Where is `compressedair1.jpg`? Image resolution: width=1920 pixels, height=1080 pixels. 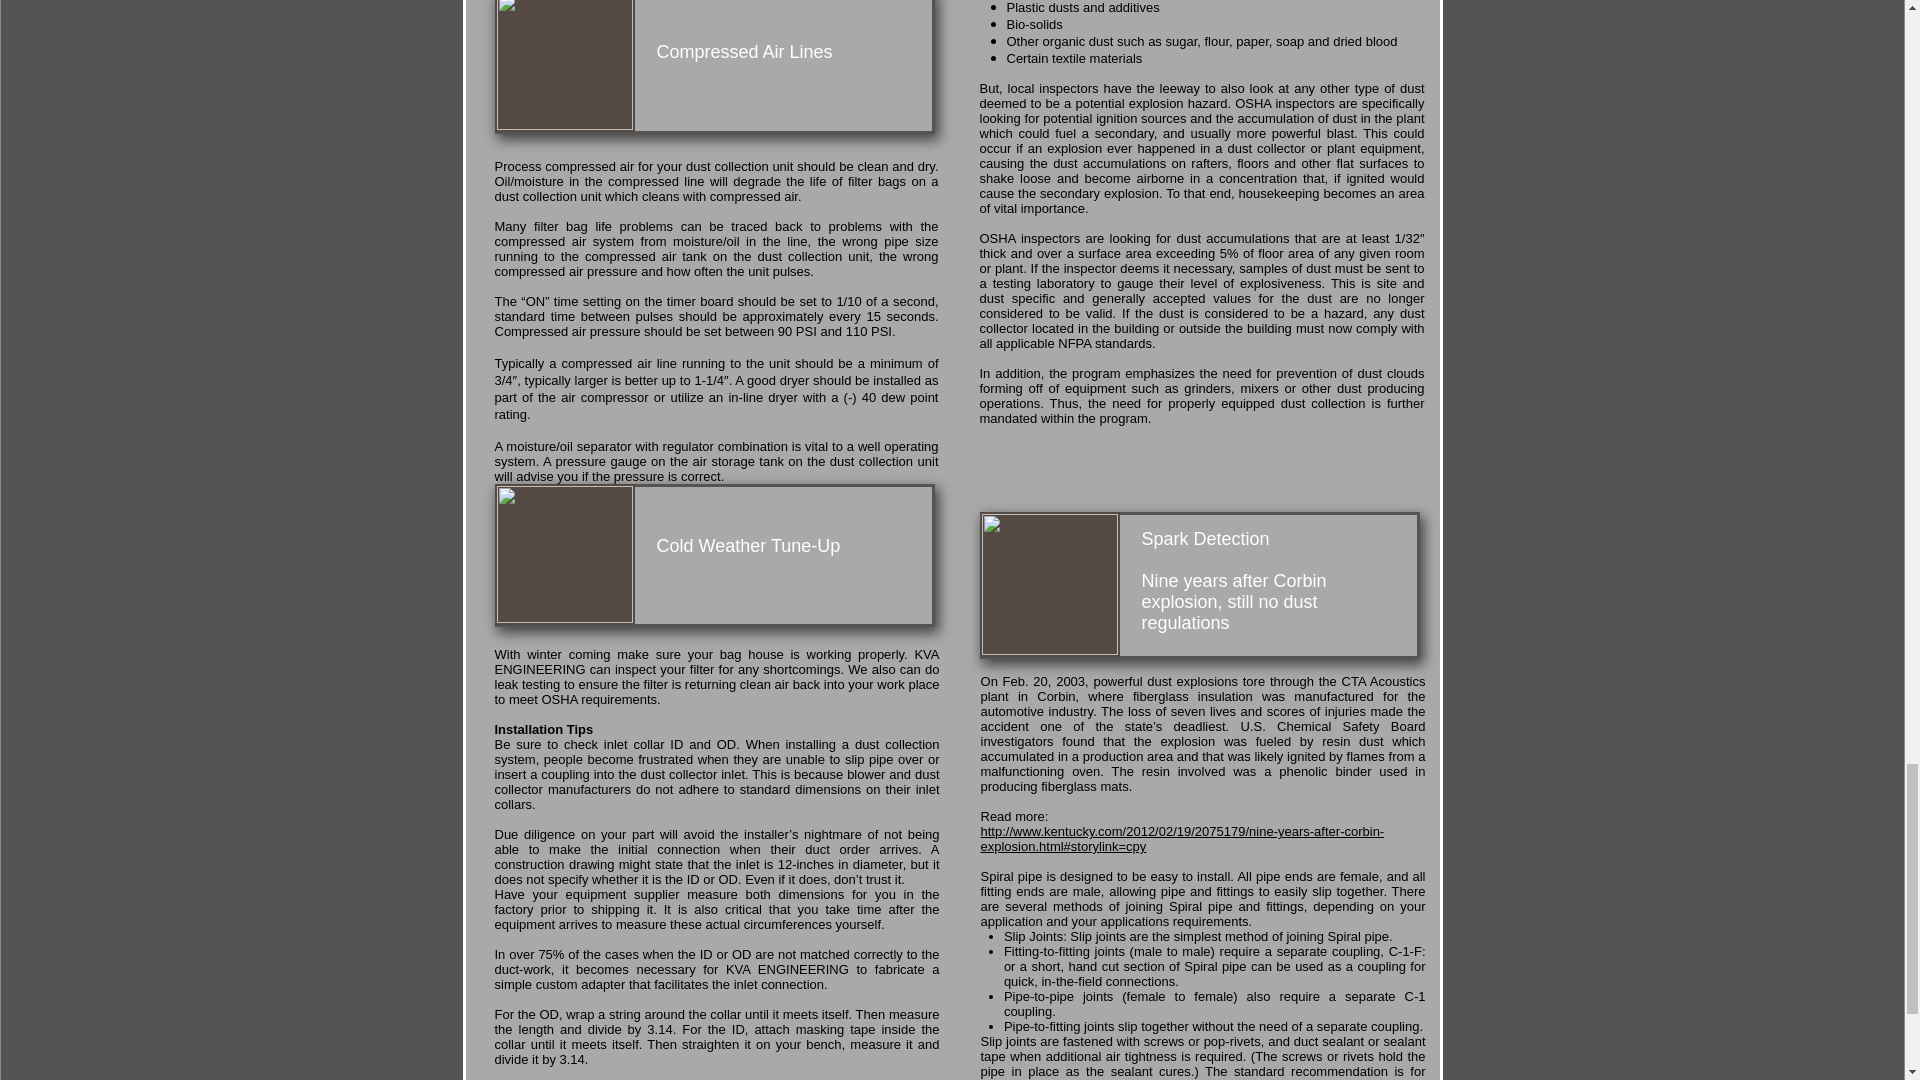
compressedair1.jpg is located at coordinates (563, 66).